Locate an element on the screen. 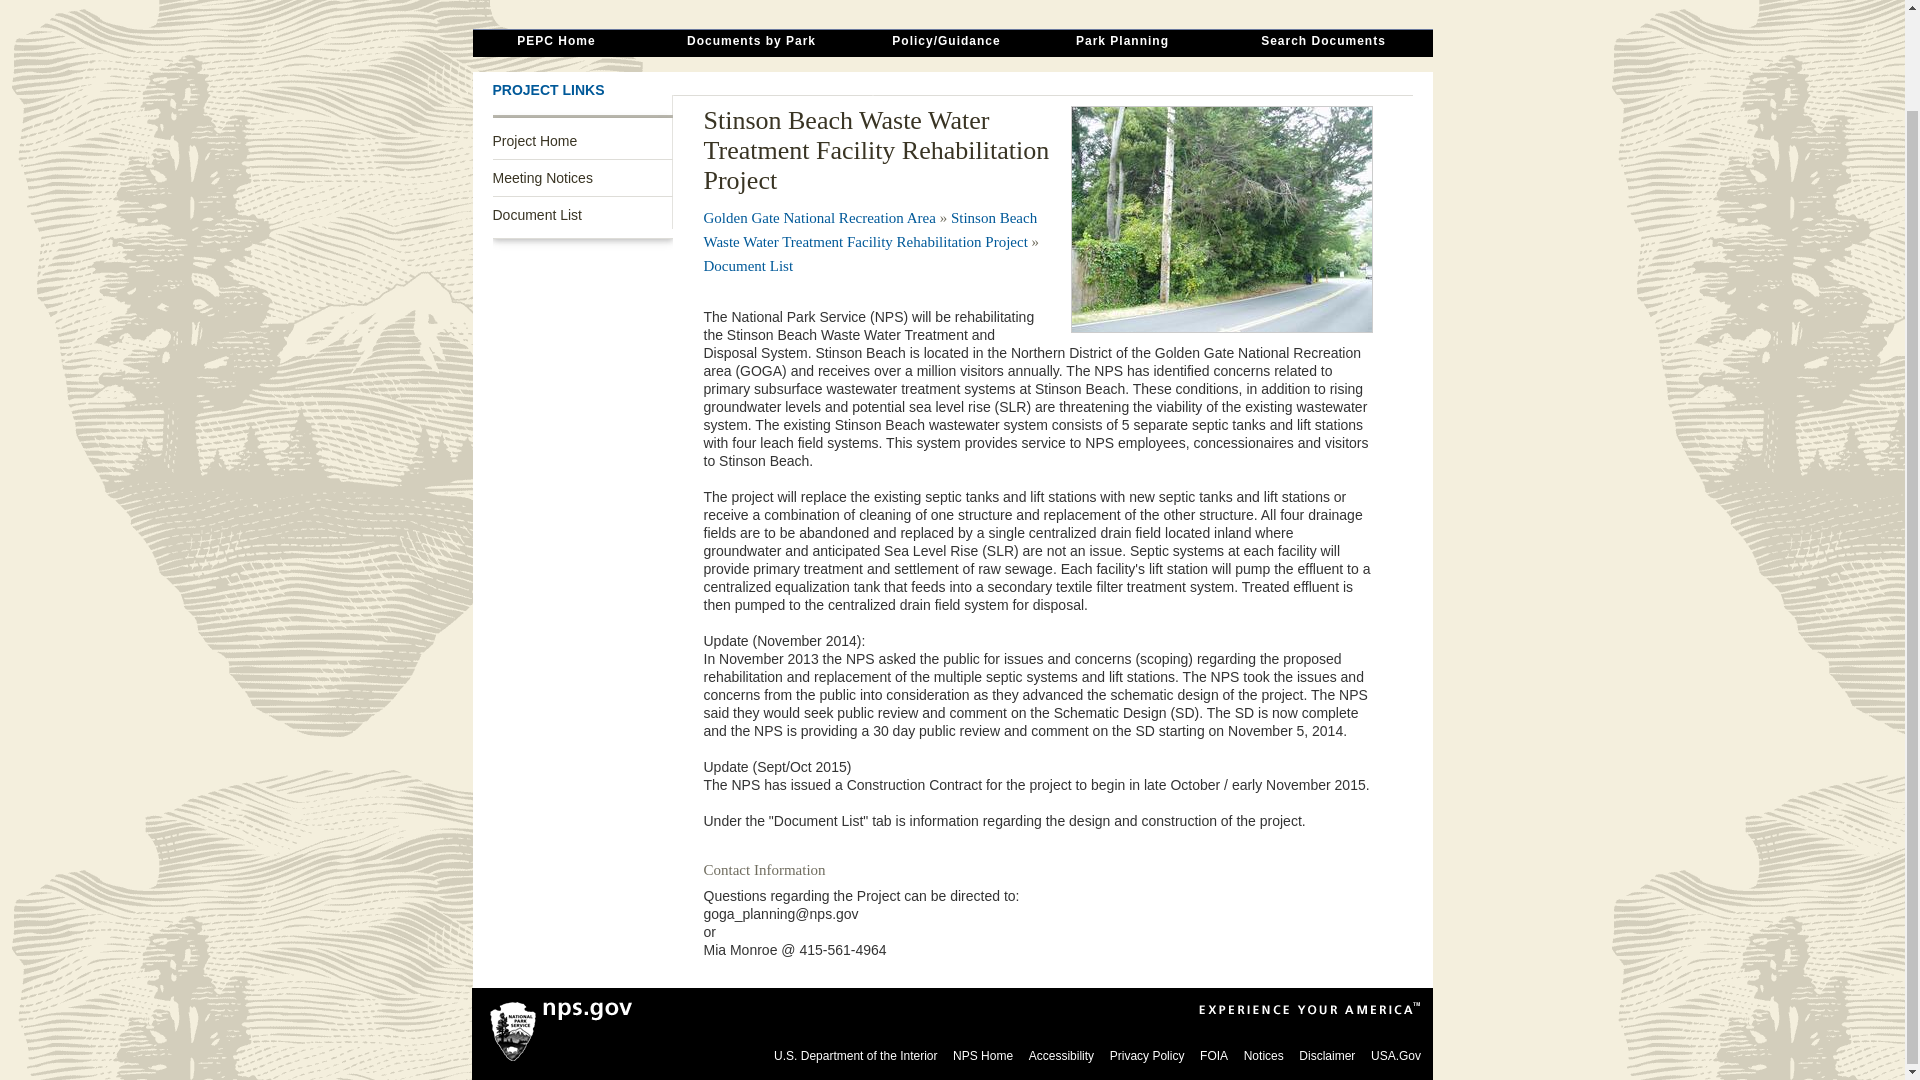  Disclaimer is located at coordinates (1327, 1055).